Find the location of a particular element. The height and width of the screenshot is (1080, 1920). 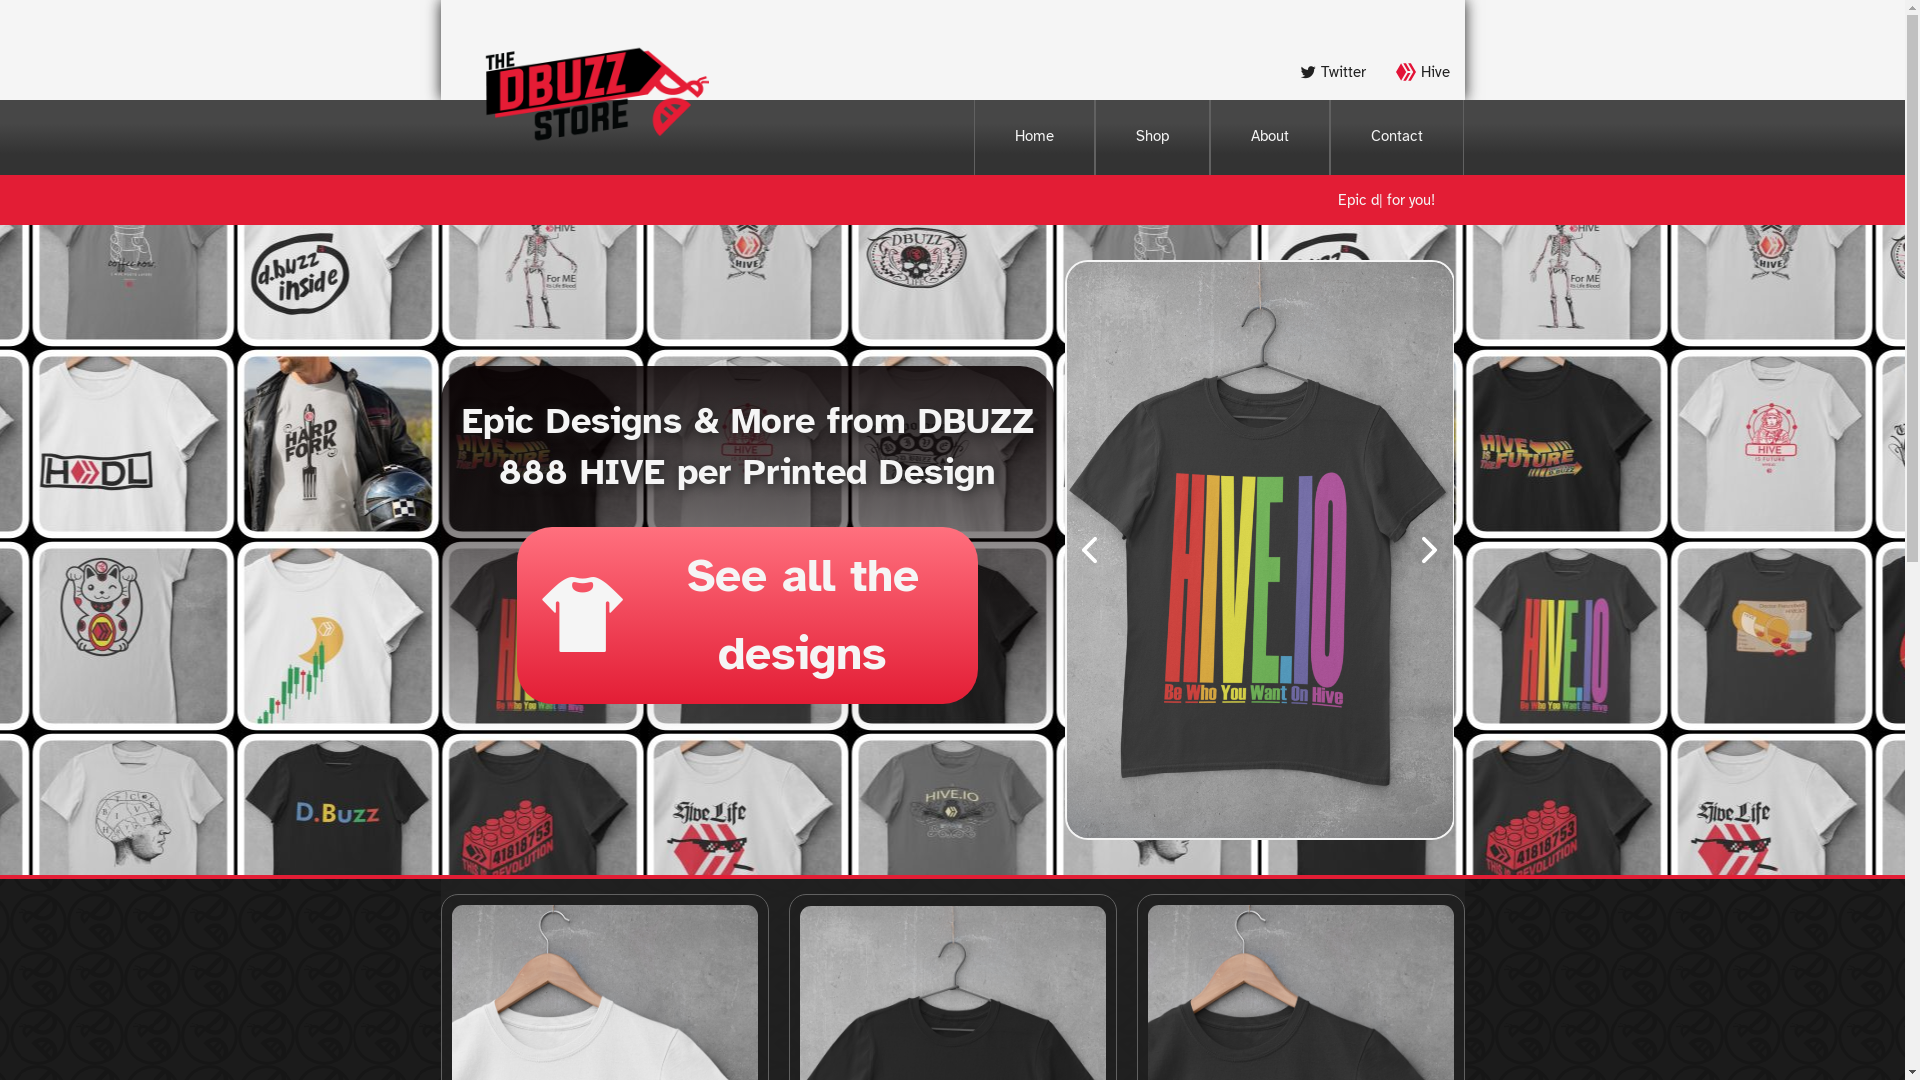

Home is located at coordinates (1034, 138).